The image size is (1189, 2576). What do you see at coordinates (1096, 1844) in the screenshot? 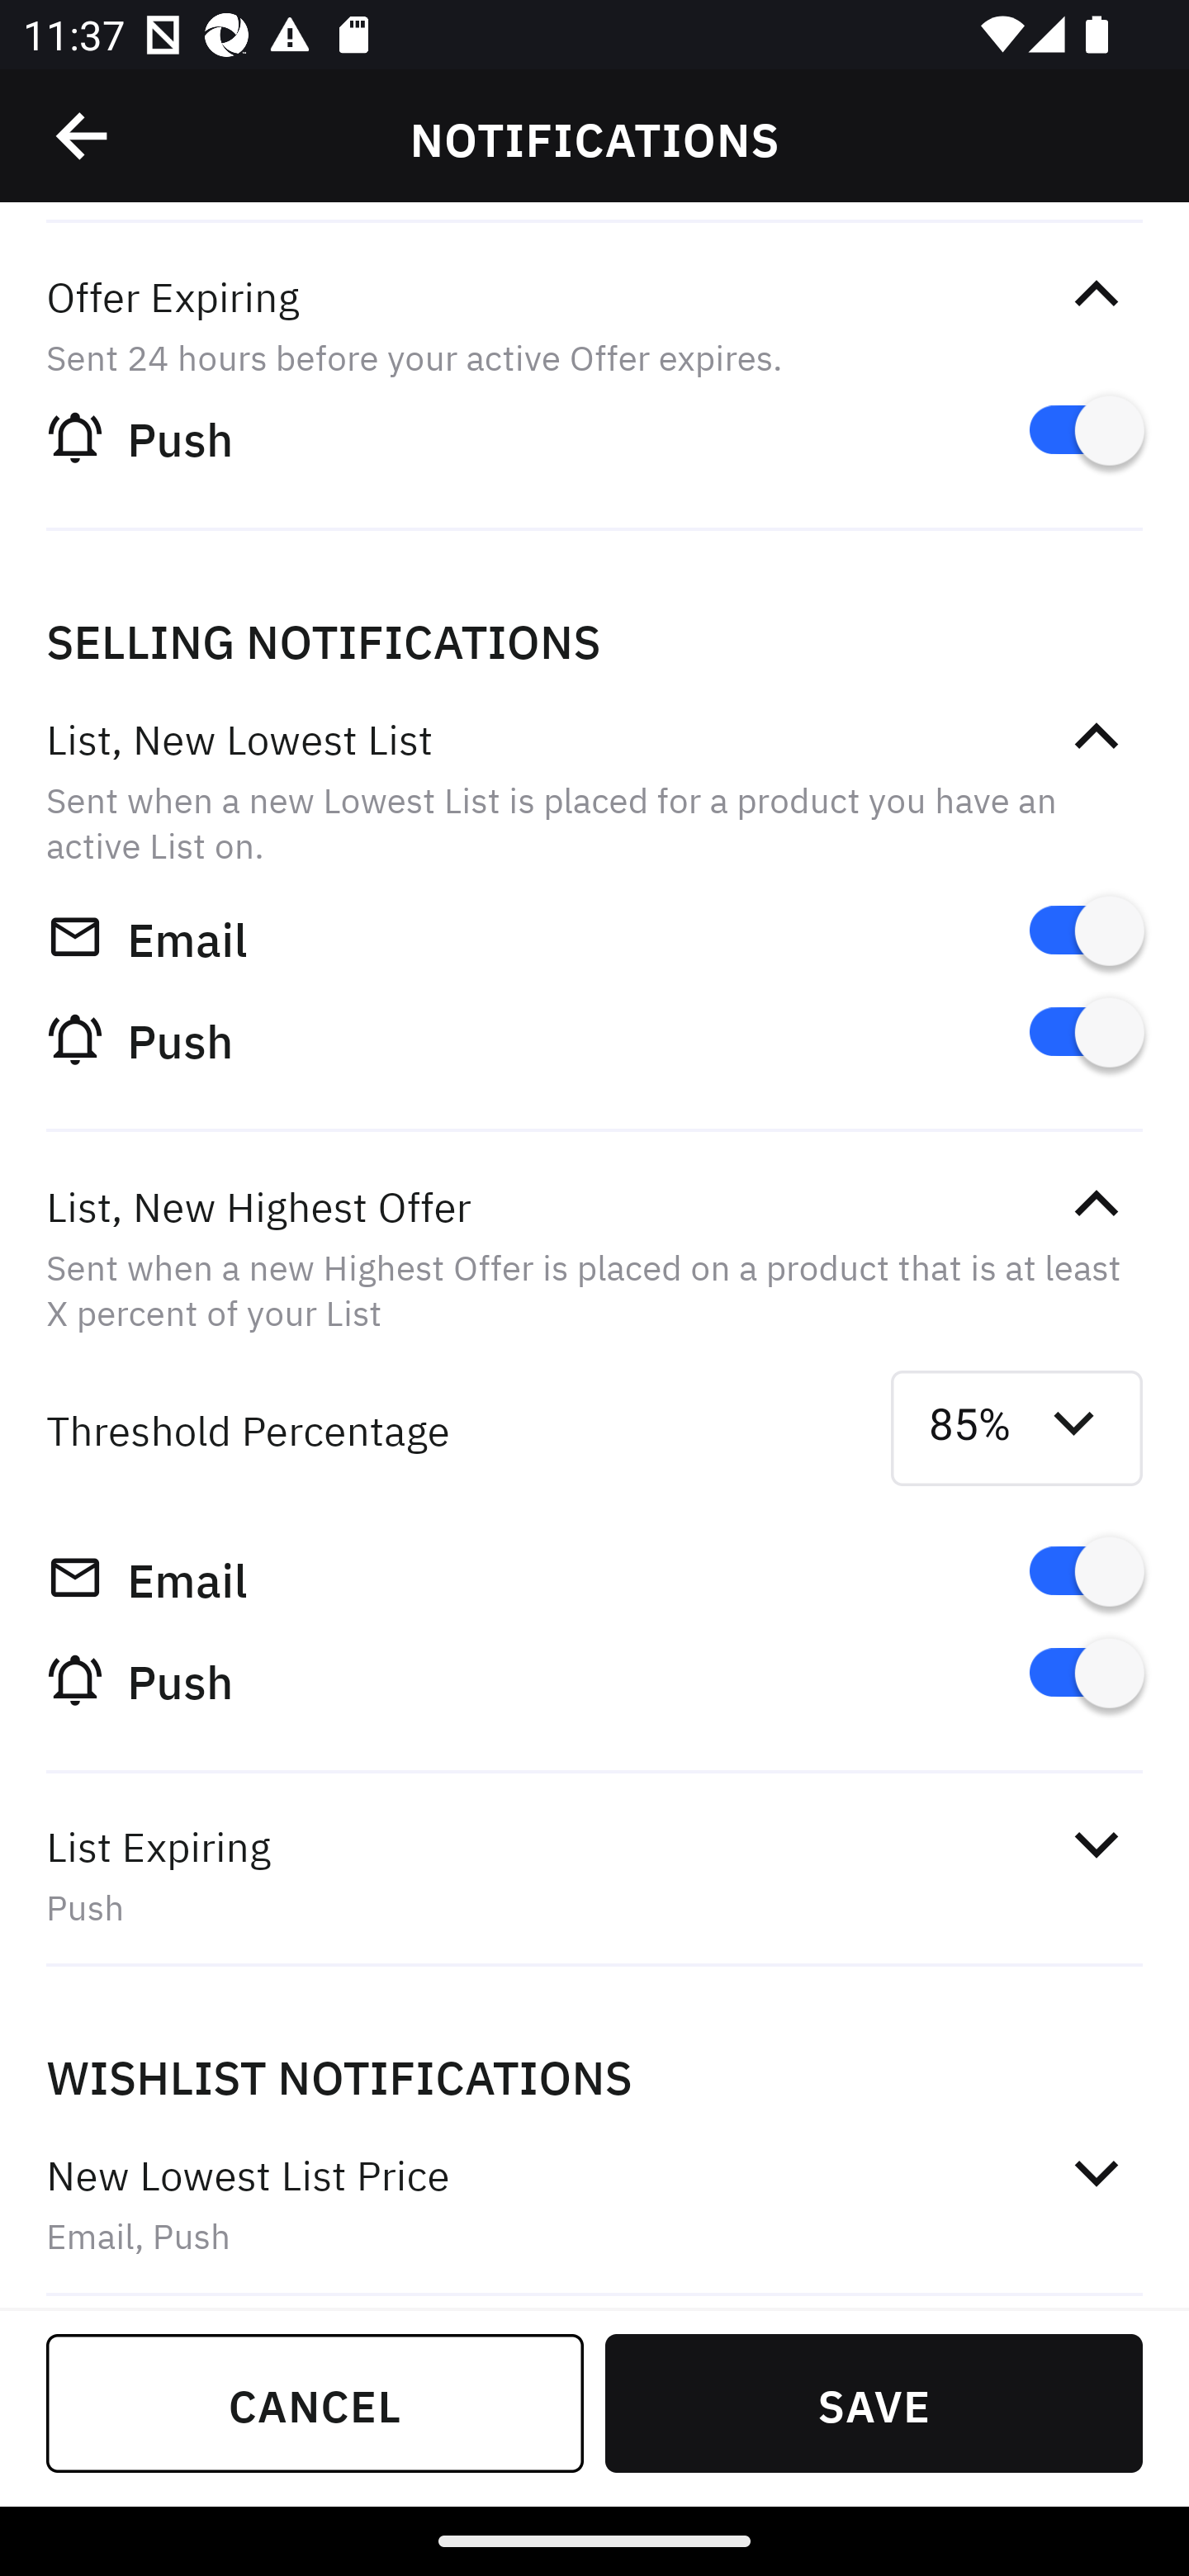
I see `` at bounding box center [1096, 1844].